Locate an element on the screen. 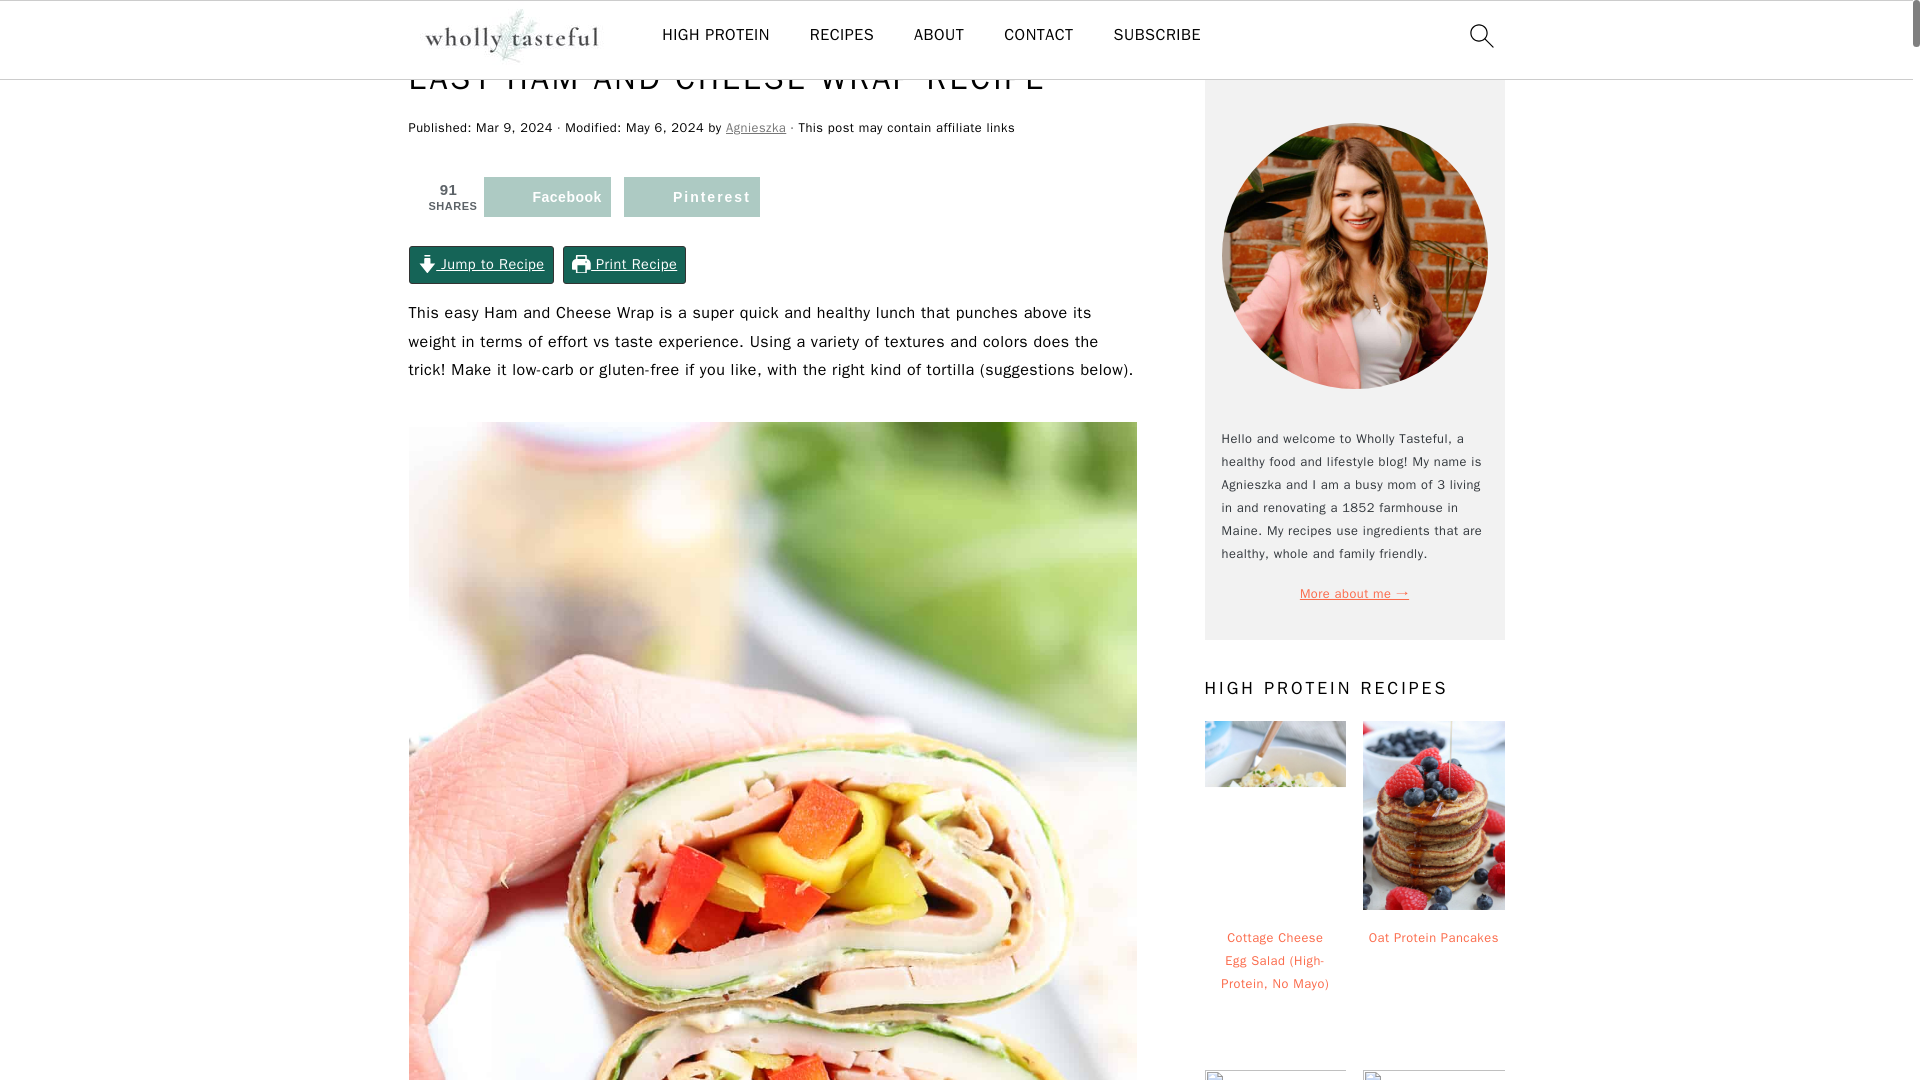 This screenshot has width=1920, height=1080. Home is located at coordinates (425, 30).